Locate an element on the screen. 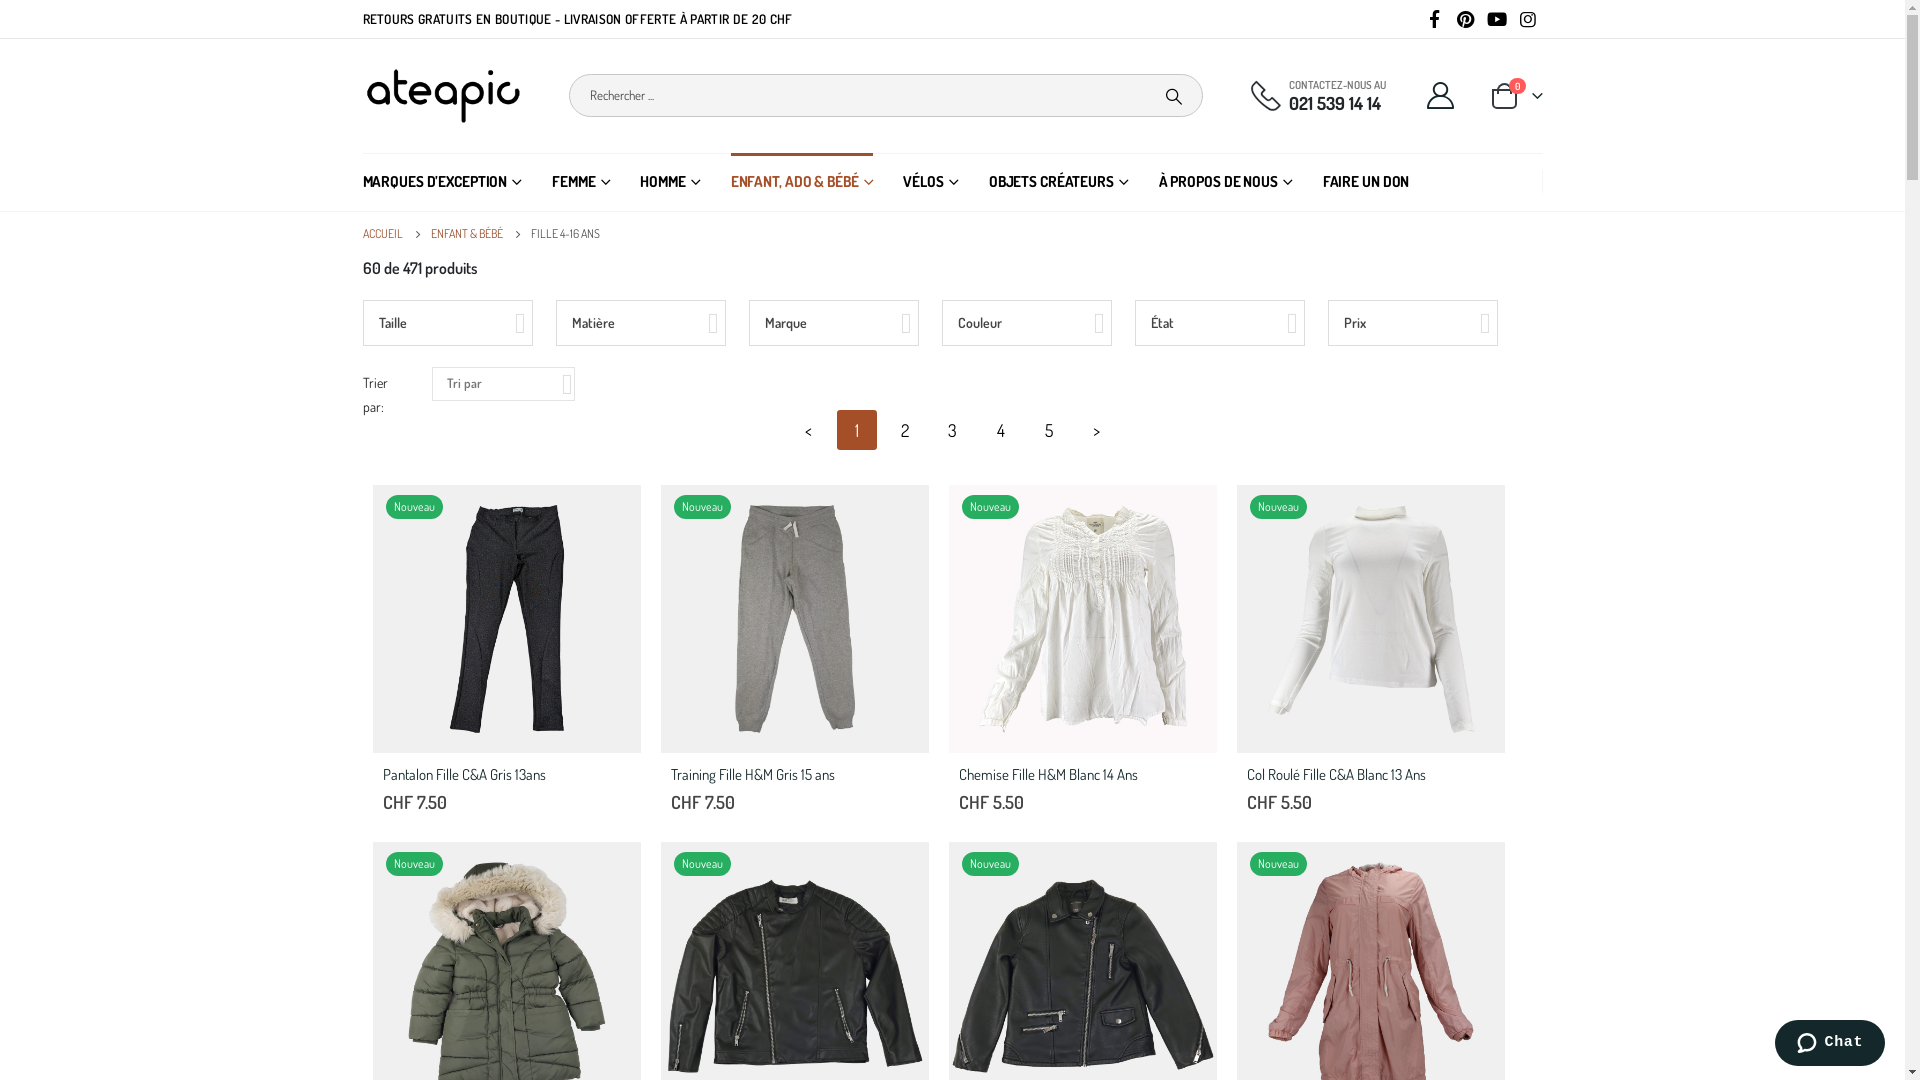  Mon compte is located at coordinates (1440, 96).